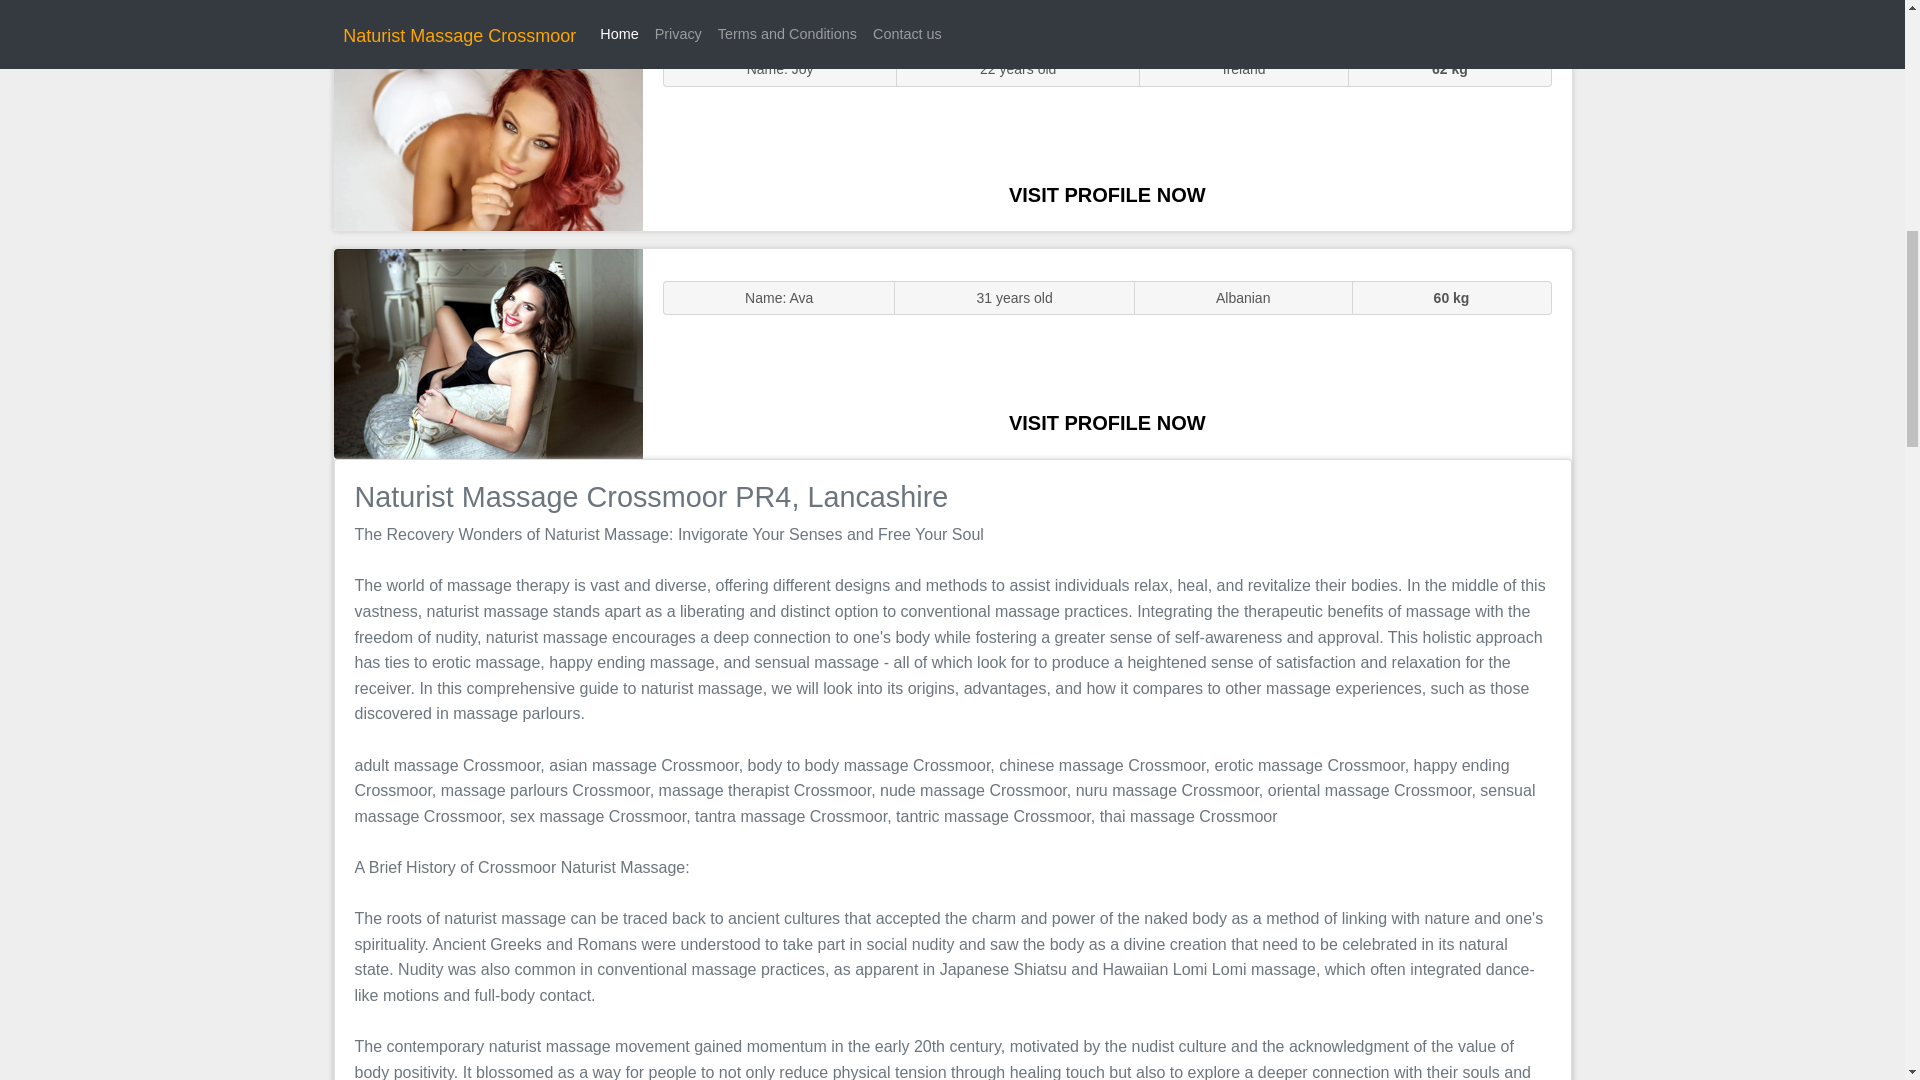 The height and width of the screenshot is (1080, 1920). I want to click on Sluts, so click(488, 125).